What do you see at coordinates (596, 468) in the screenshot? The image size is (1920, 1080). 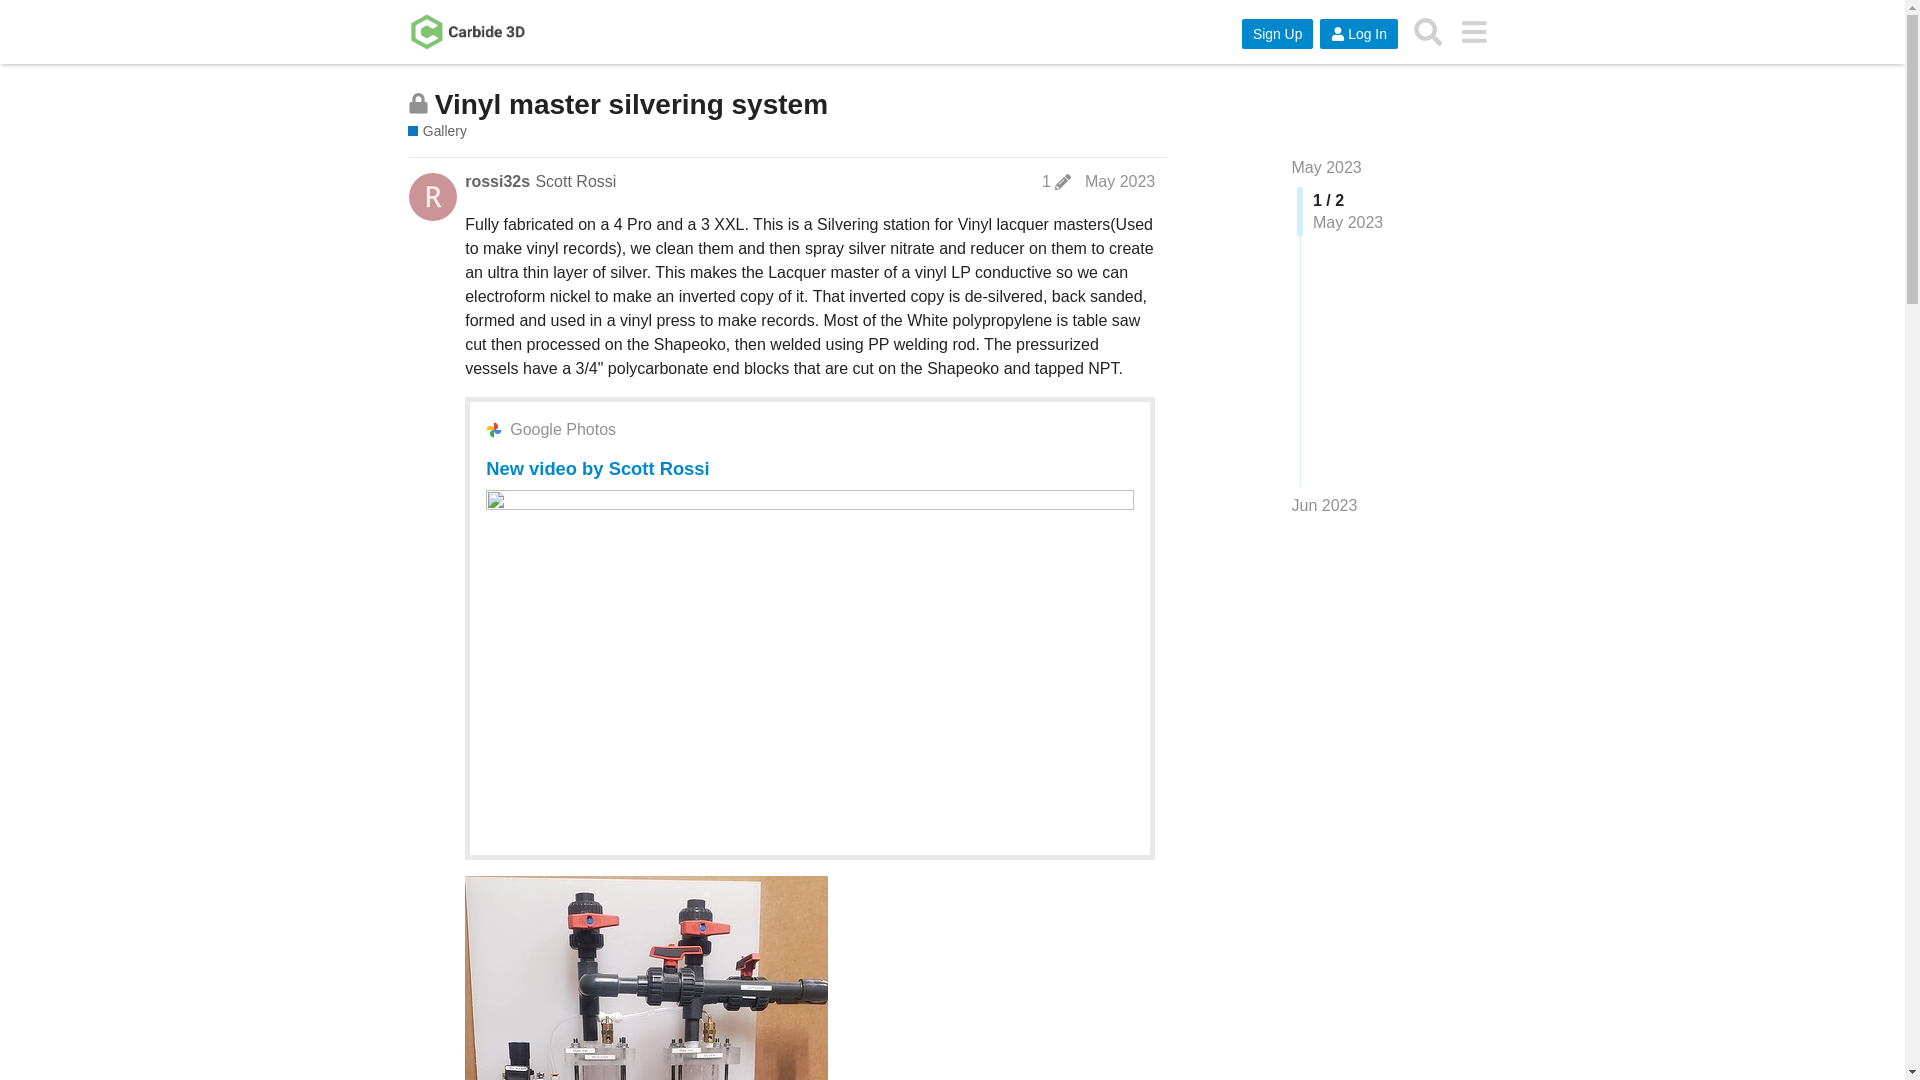 I see `New video by Scott Rossi` at bounding box center [596, 468].